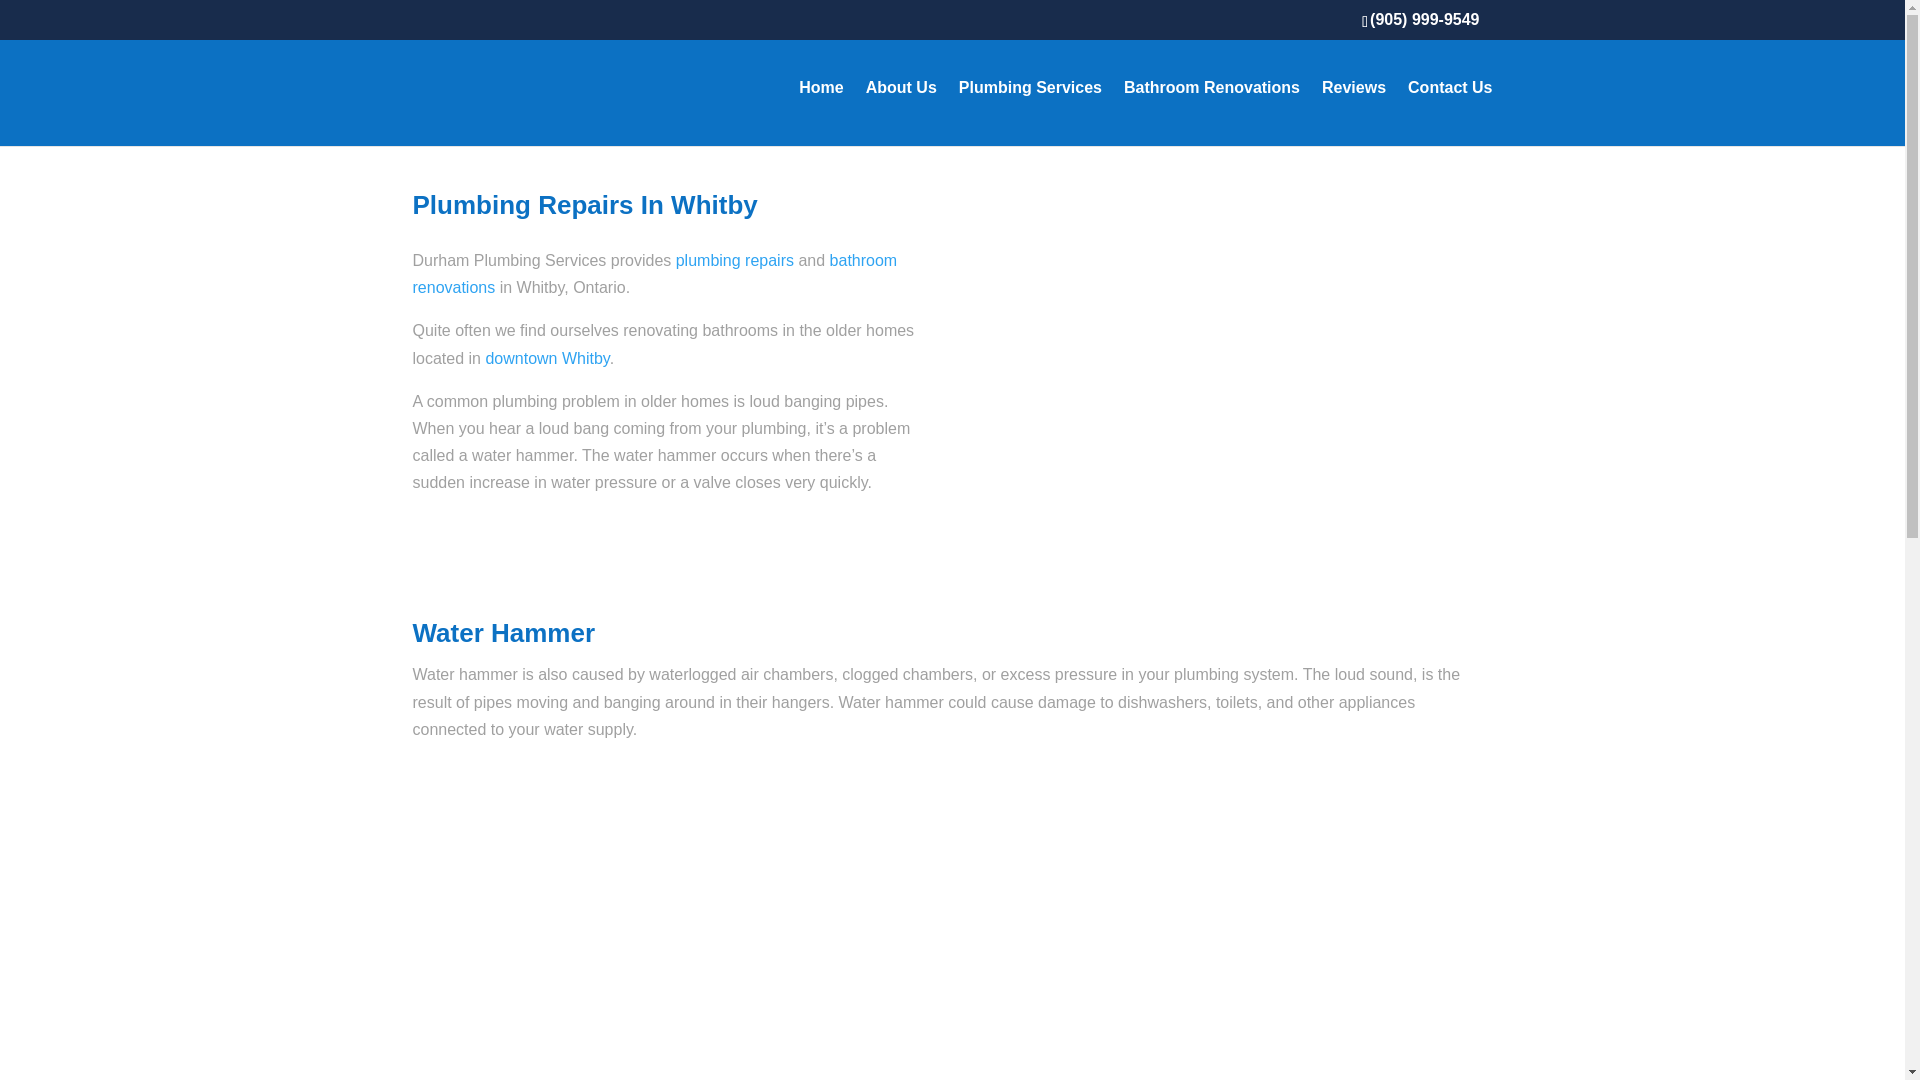  I want to click on About Us, so click(900, 113).